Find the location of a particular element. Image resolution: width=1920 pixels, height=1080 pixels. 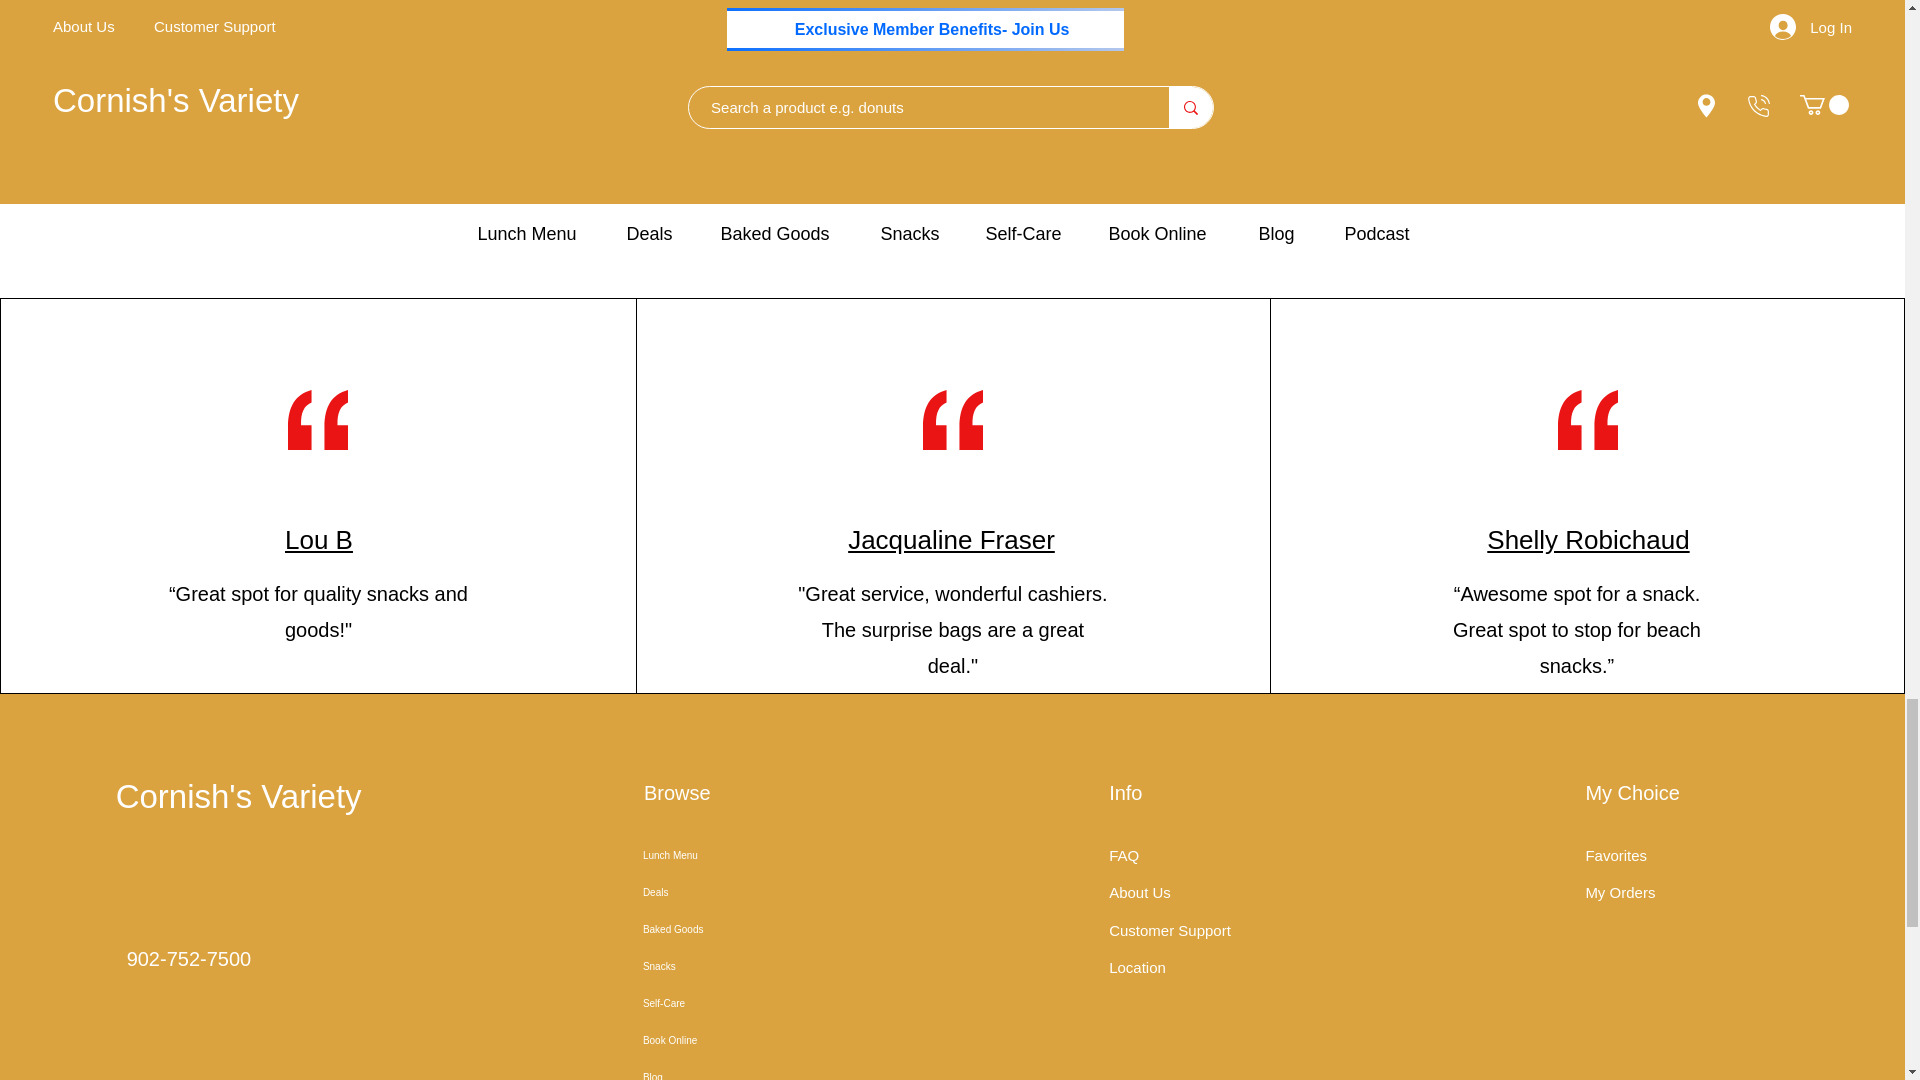

Add to Cart is located at coordinates (1308, 200).